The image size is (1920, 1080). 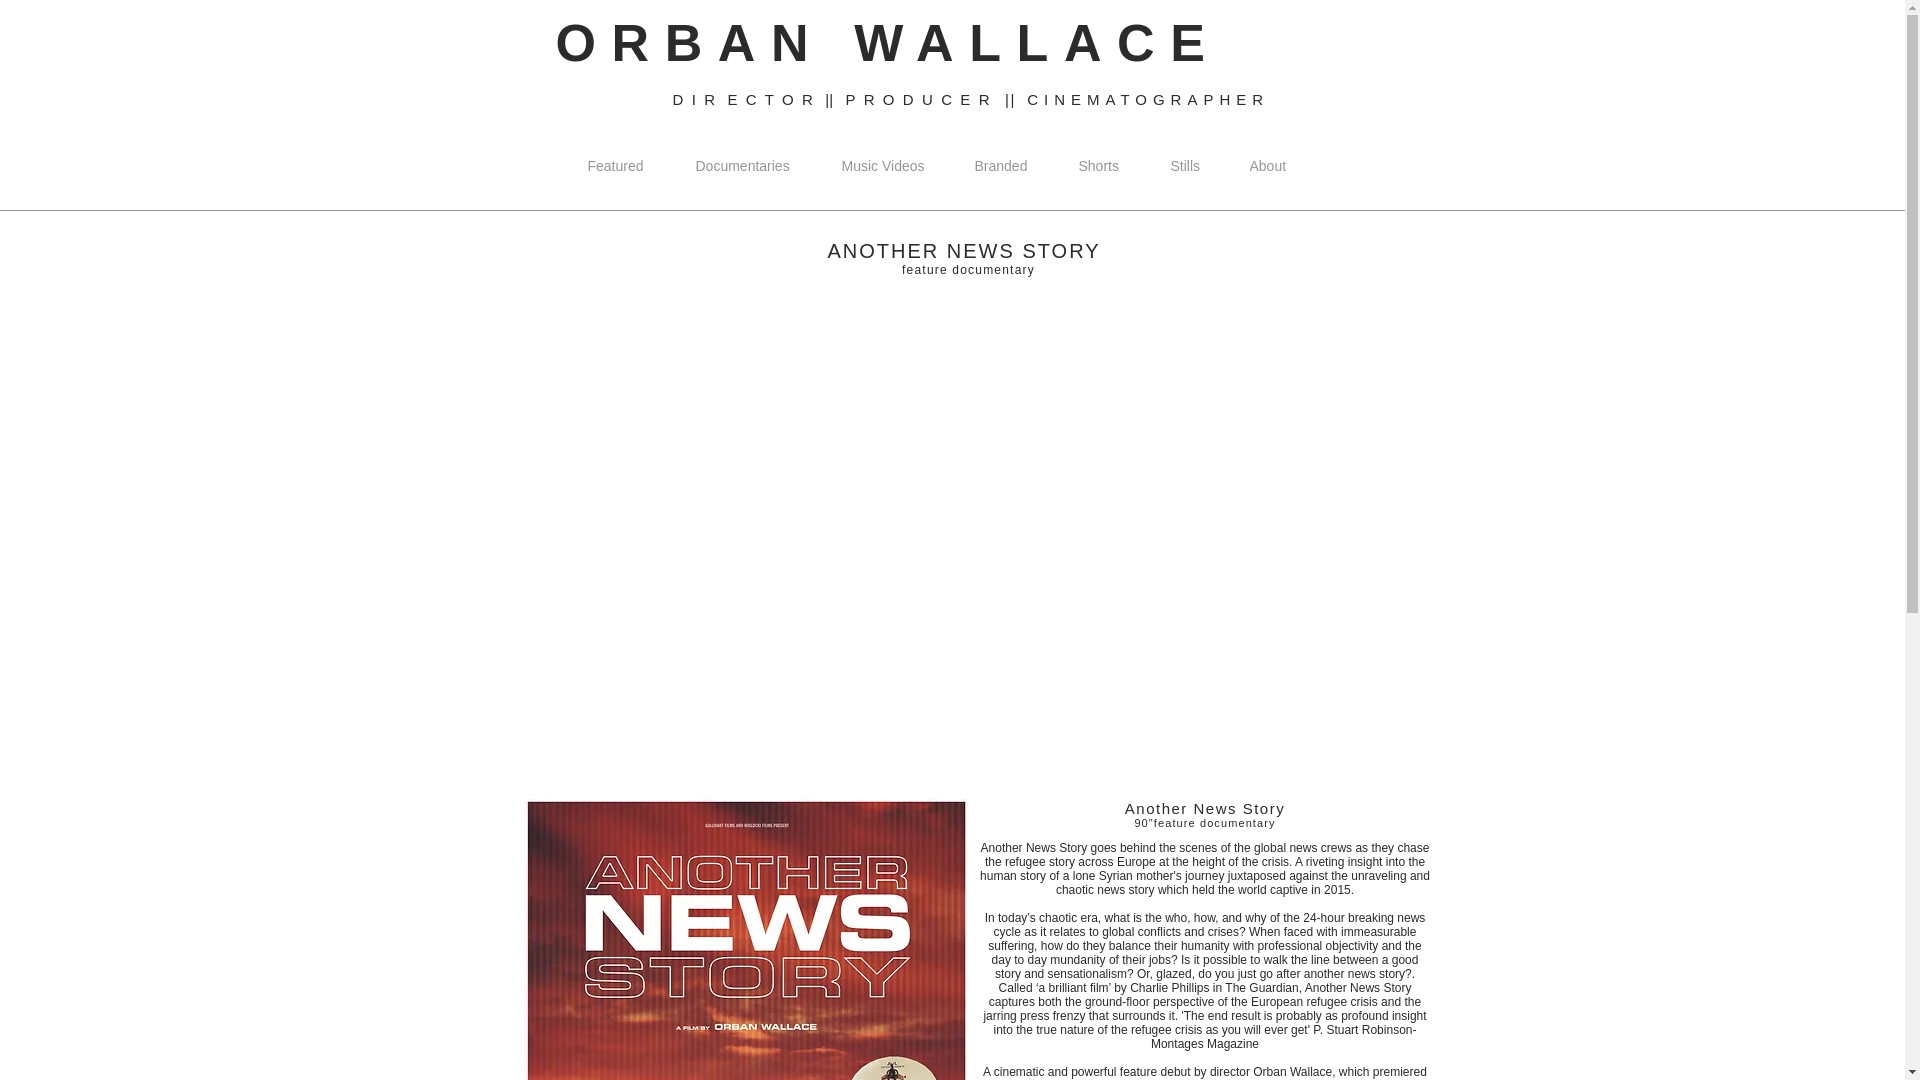 What do you see at coordinates (616, 166) in the screenshot?
I see `Featured` at bounding box center [616, 166].